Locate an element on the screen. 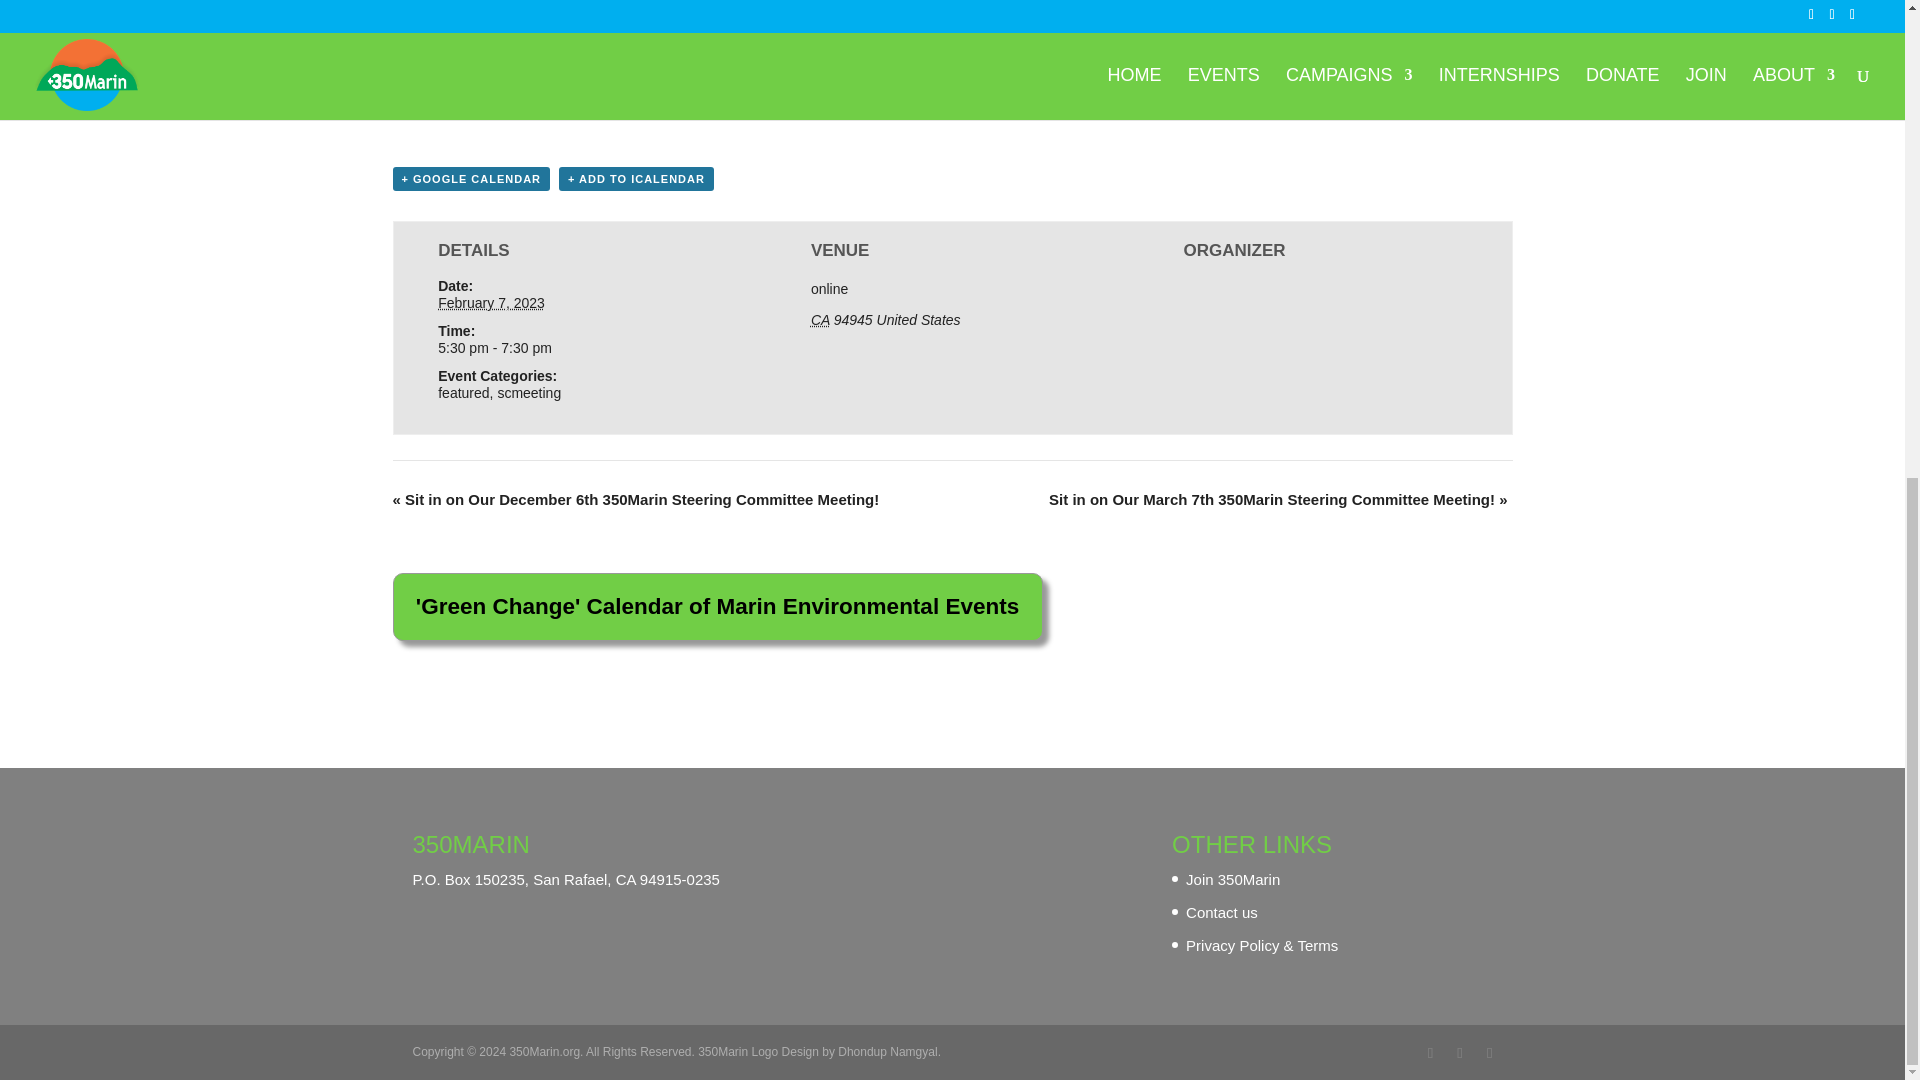  Join 350Marin is located at coordinates (1233, 878).